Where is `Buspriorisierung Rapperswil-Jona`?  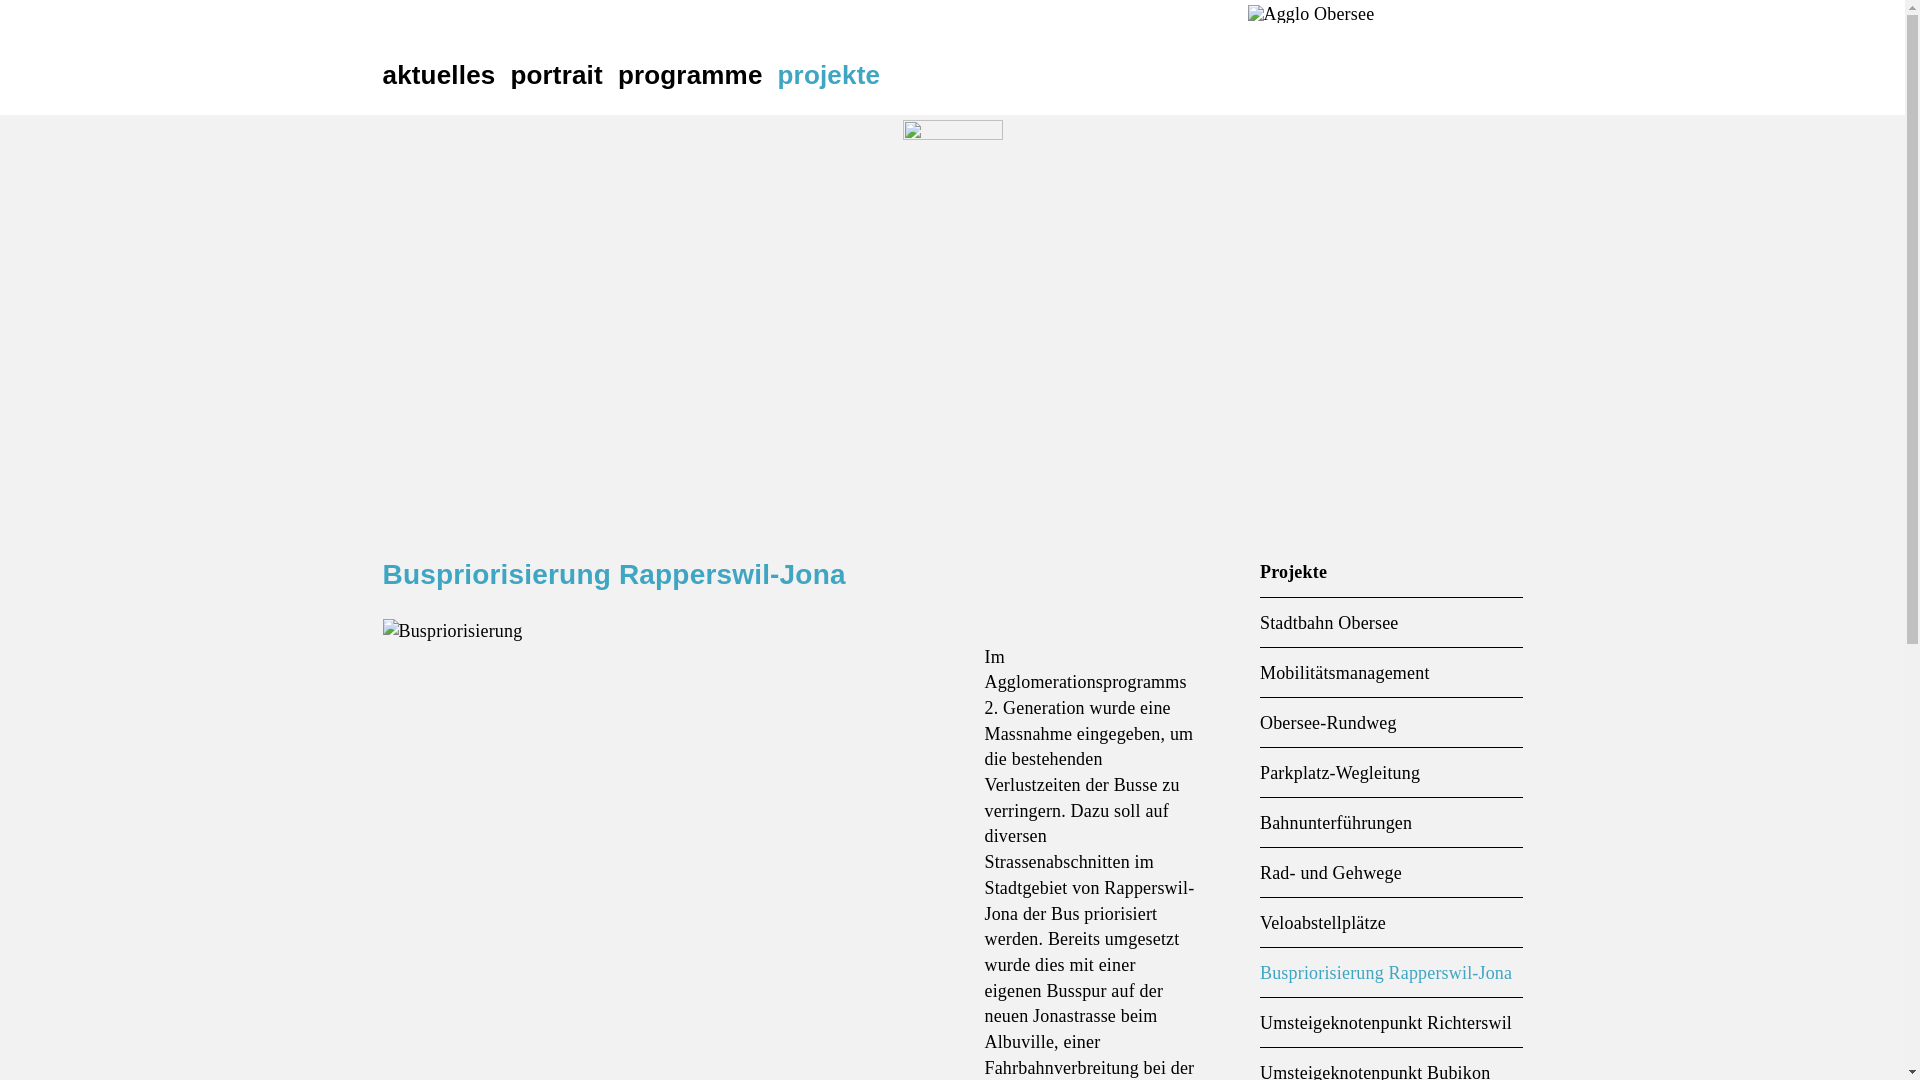 Buspriorisierung Rapperswil-Jona is located at coordinates (1392, 974).